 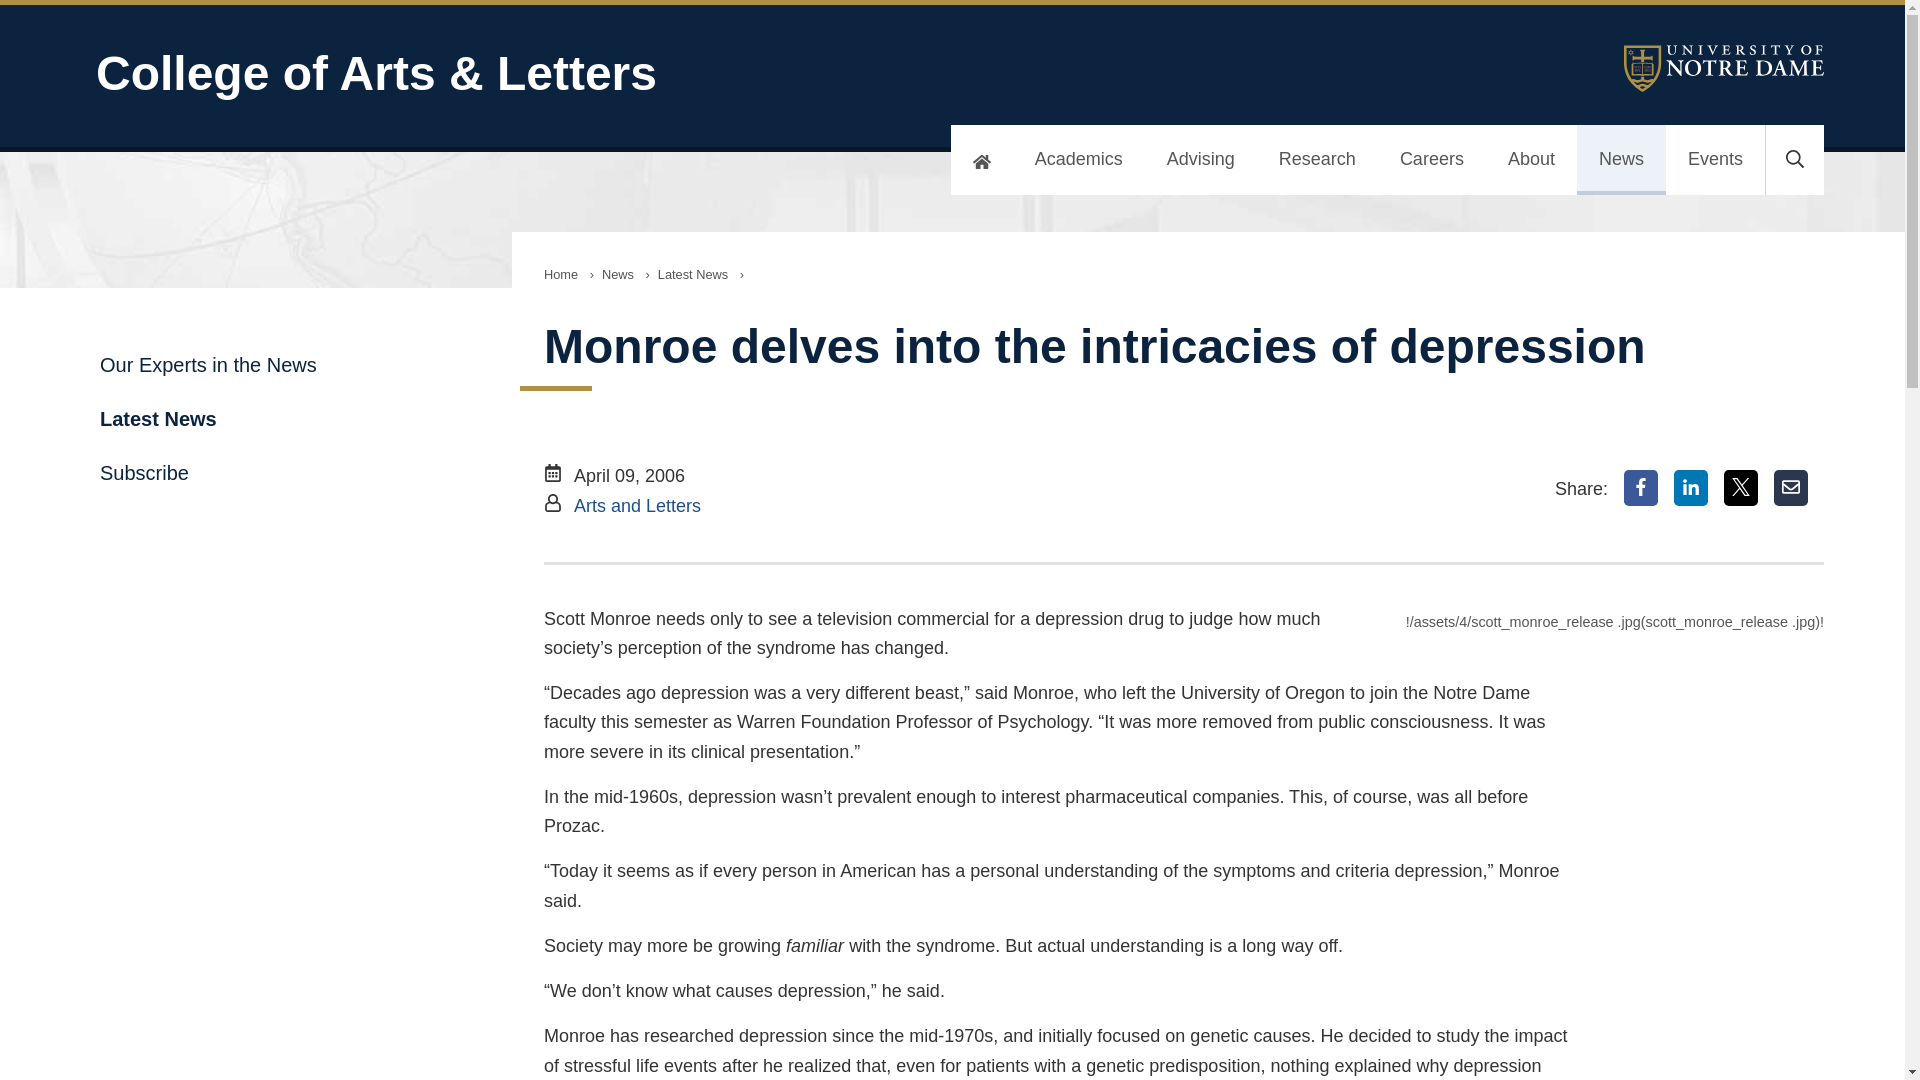 What do you see at coordinates (1715, 160) in the screenshot?
I see `Events` at bounding box center [1715, 160].